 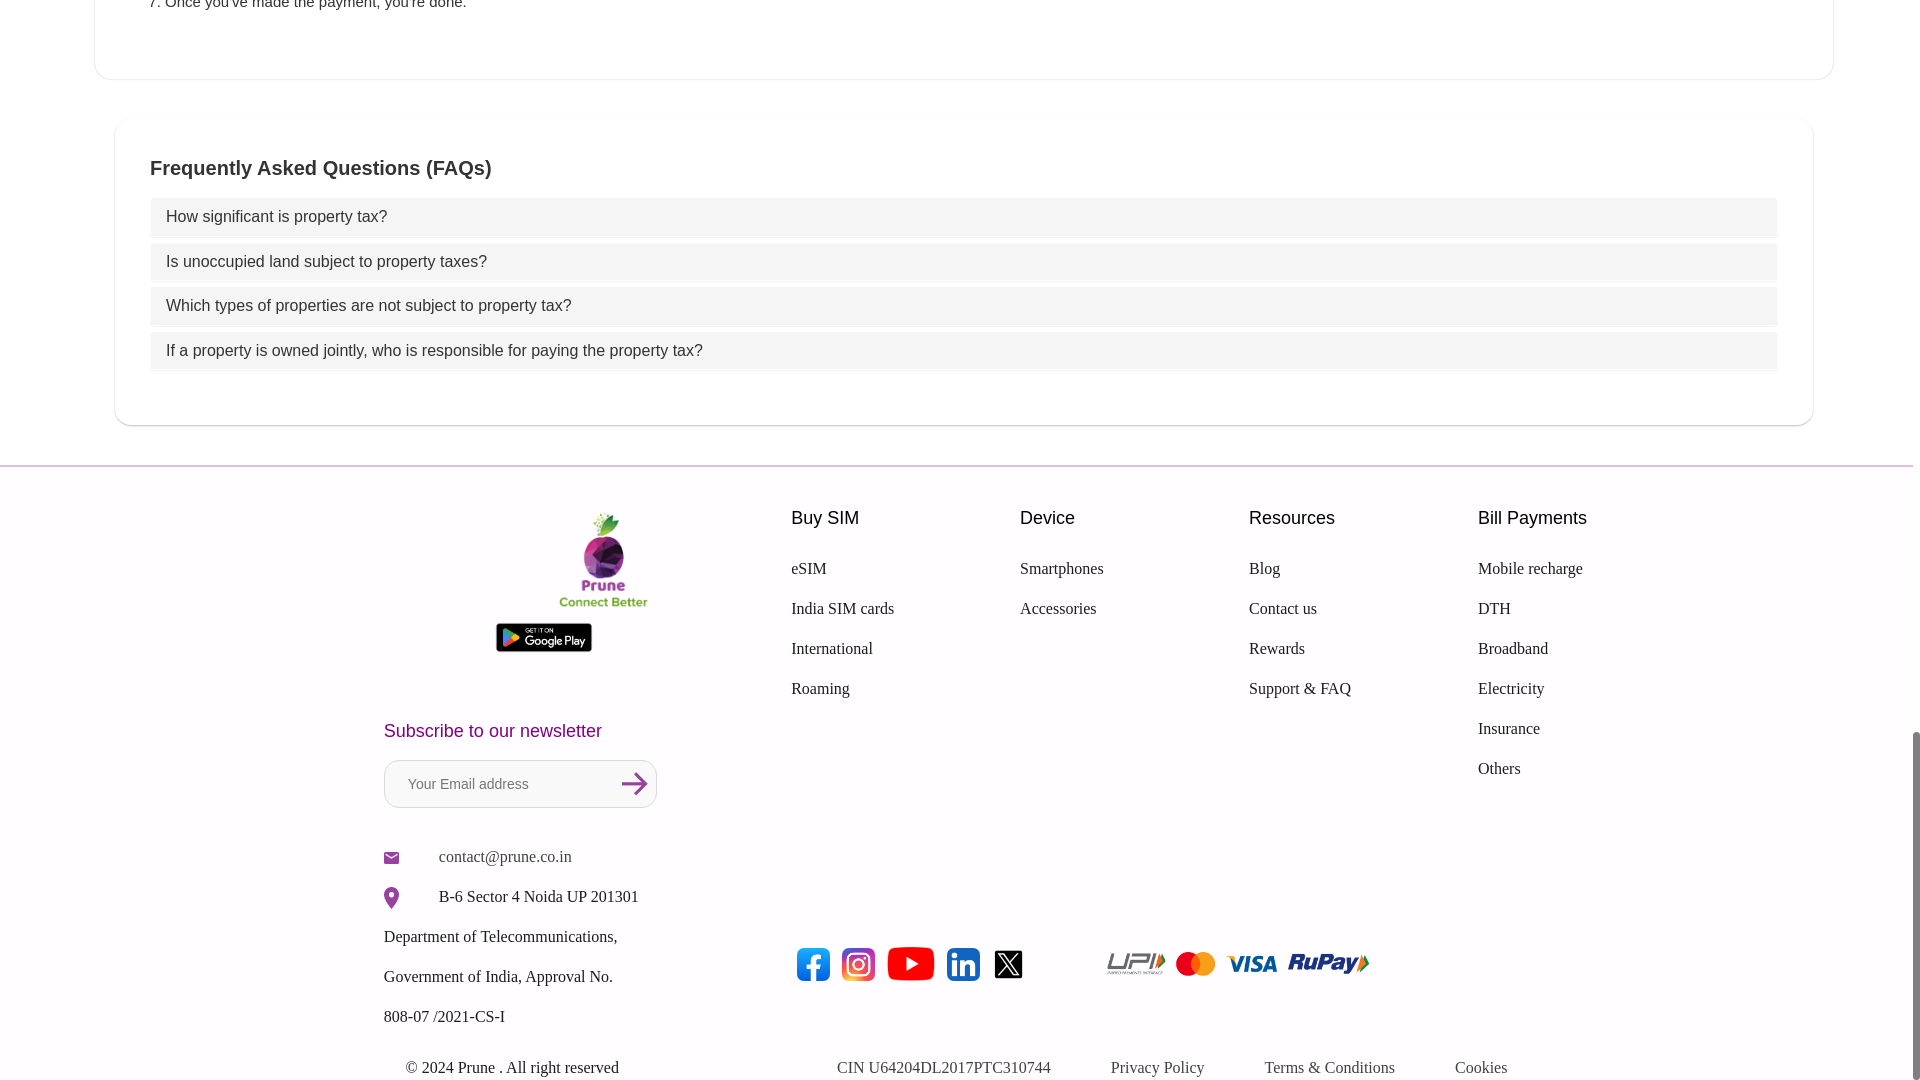 I want to click on Prune, so click(x=858, y=964).